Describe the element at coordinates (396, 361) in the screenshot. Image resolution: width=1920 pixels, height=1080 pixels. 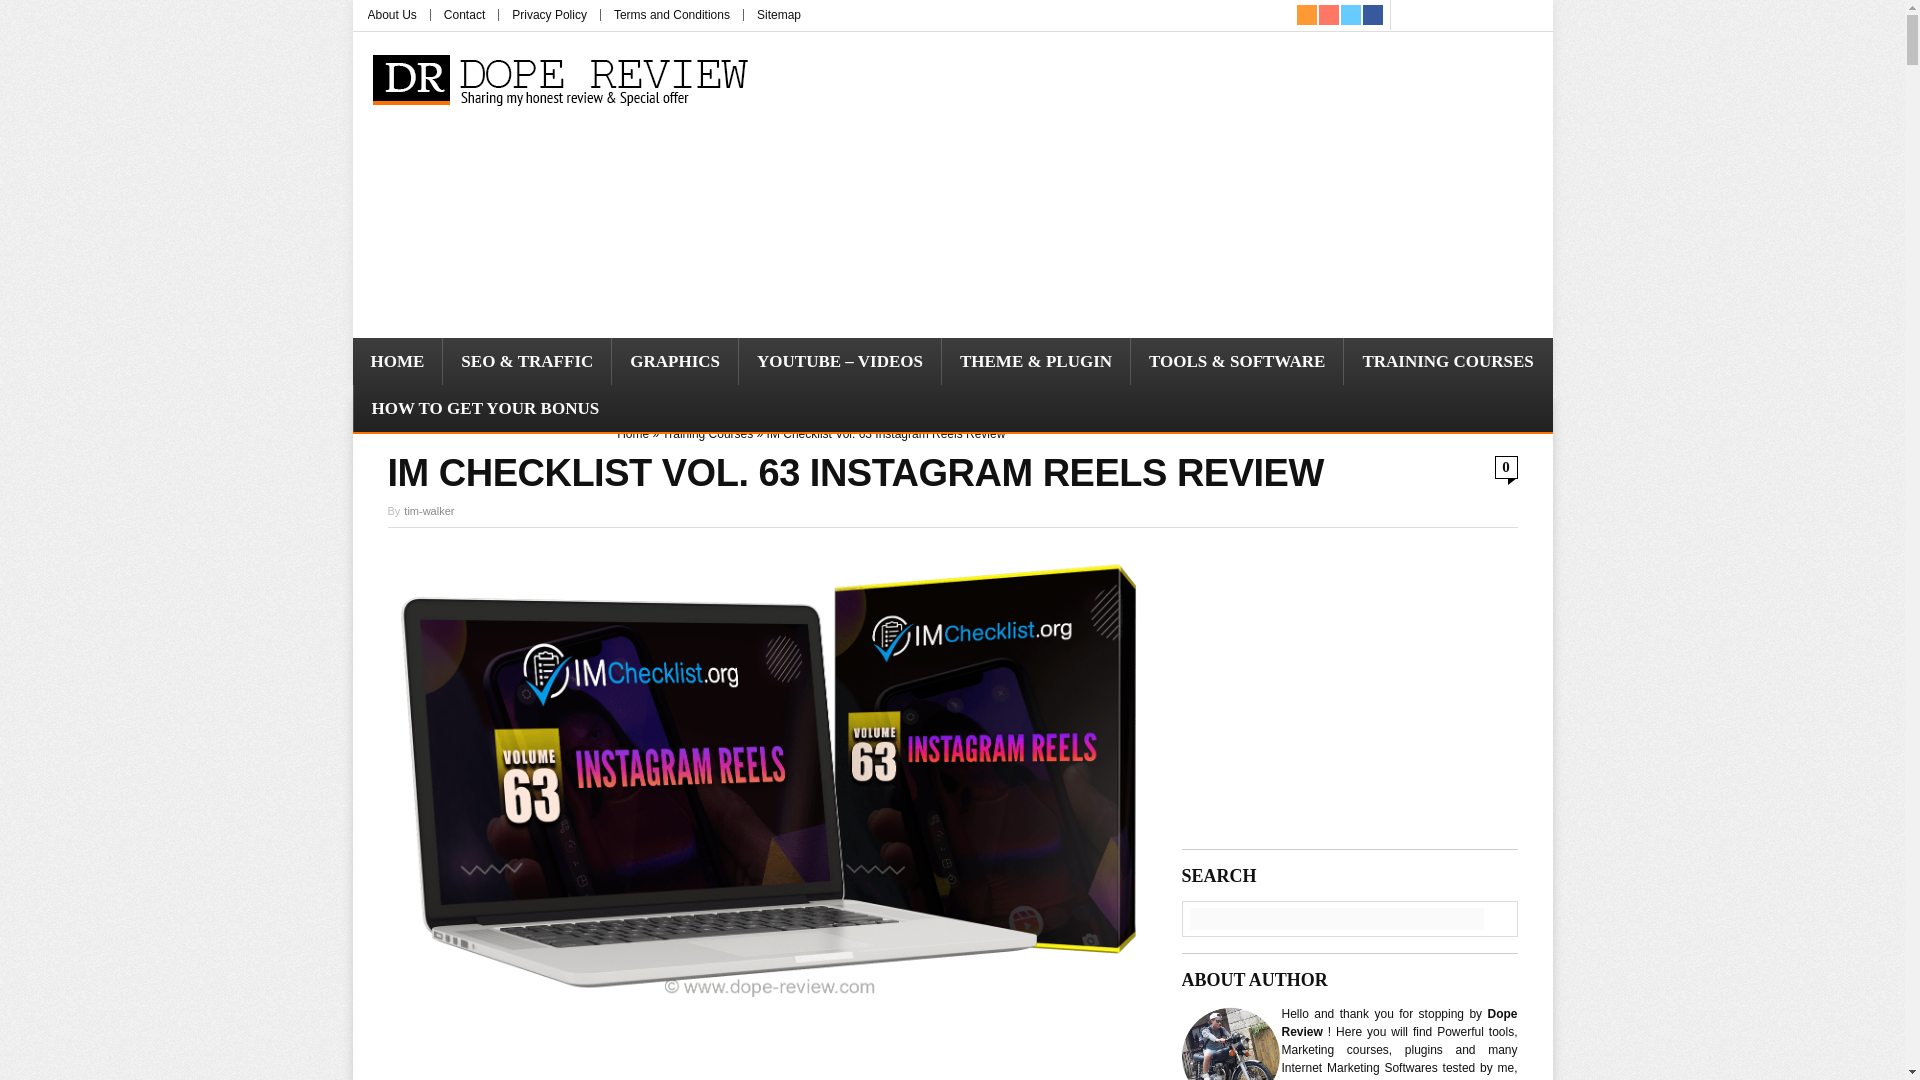
I see `HOME` at that location.